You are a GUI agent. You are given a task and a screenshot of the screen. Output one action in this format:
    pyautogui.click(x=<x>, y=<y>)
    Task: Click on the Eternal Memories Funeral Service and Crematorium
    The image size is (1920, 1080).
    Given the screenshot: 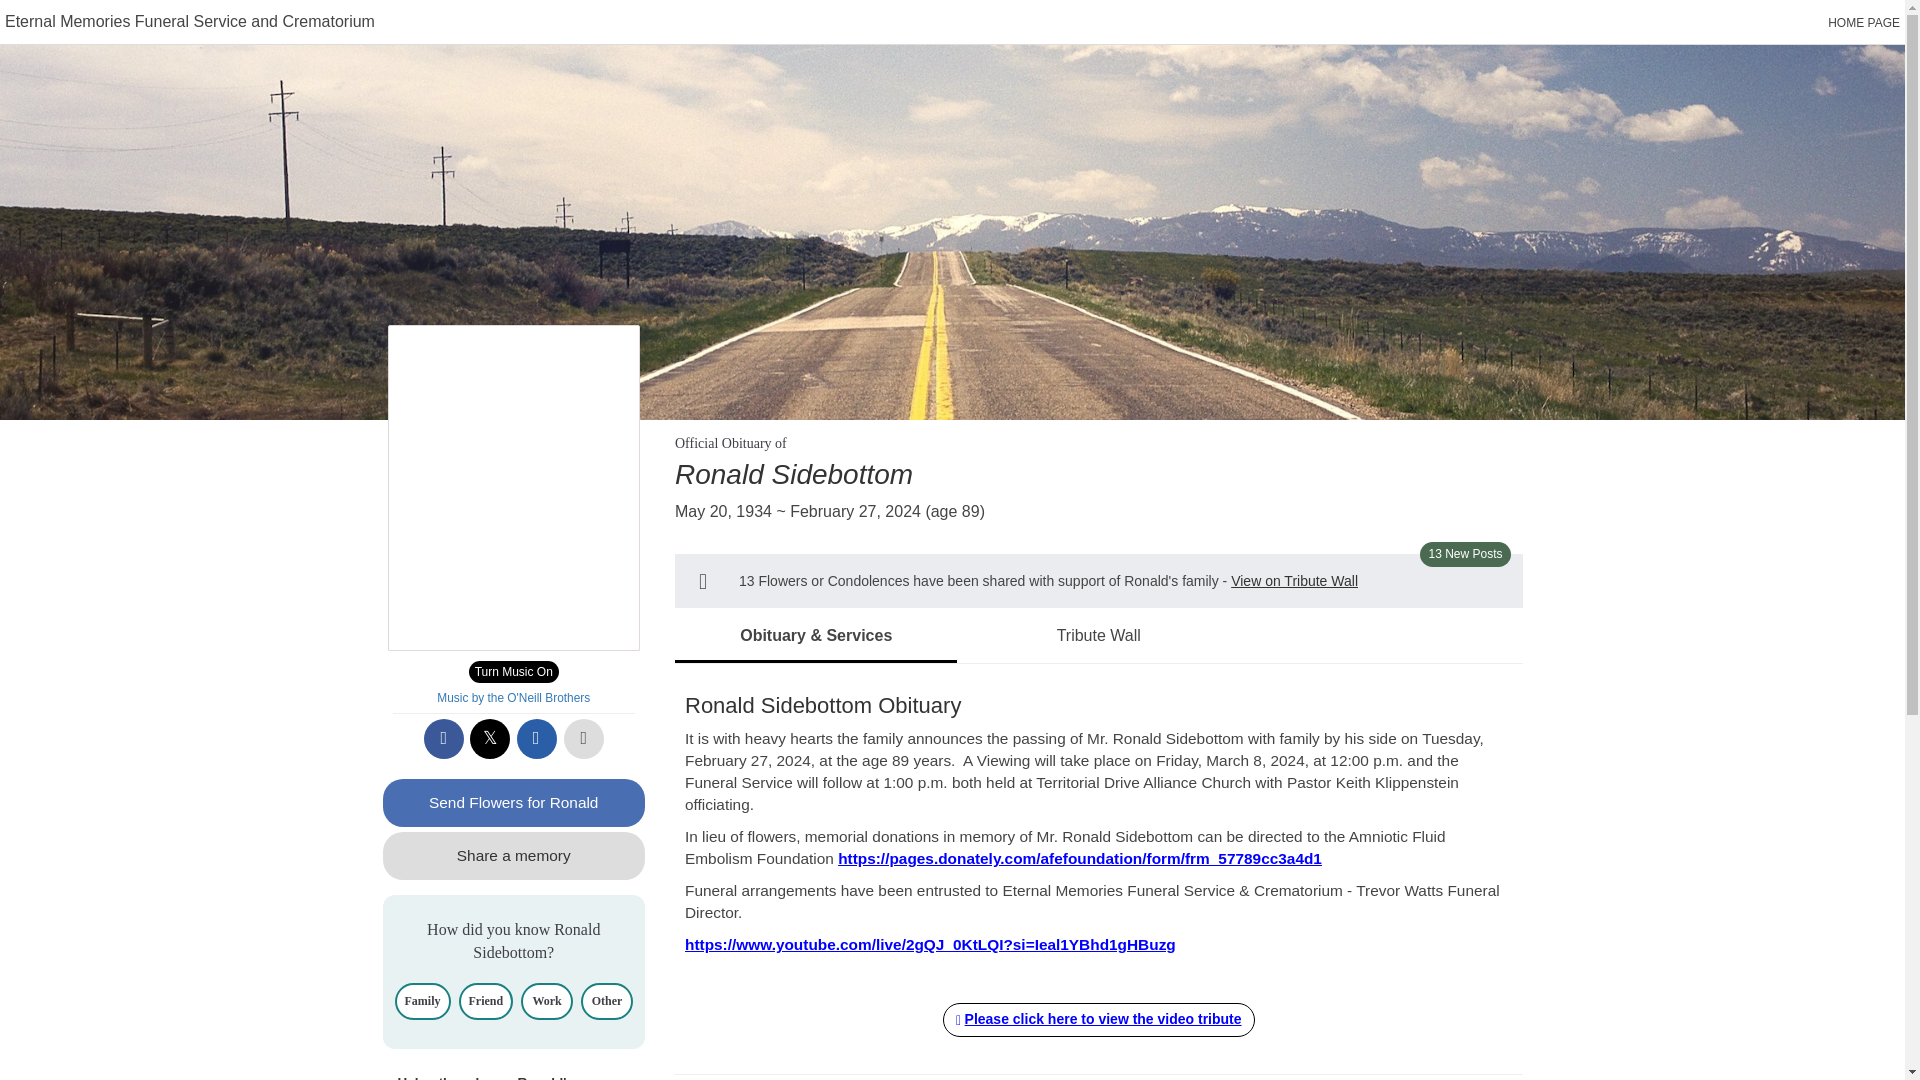 What is the action you would take?
    pyautogui.click(x=190, y=21)
    